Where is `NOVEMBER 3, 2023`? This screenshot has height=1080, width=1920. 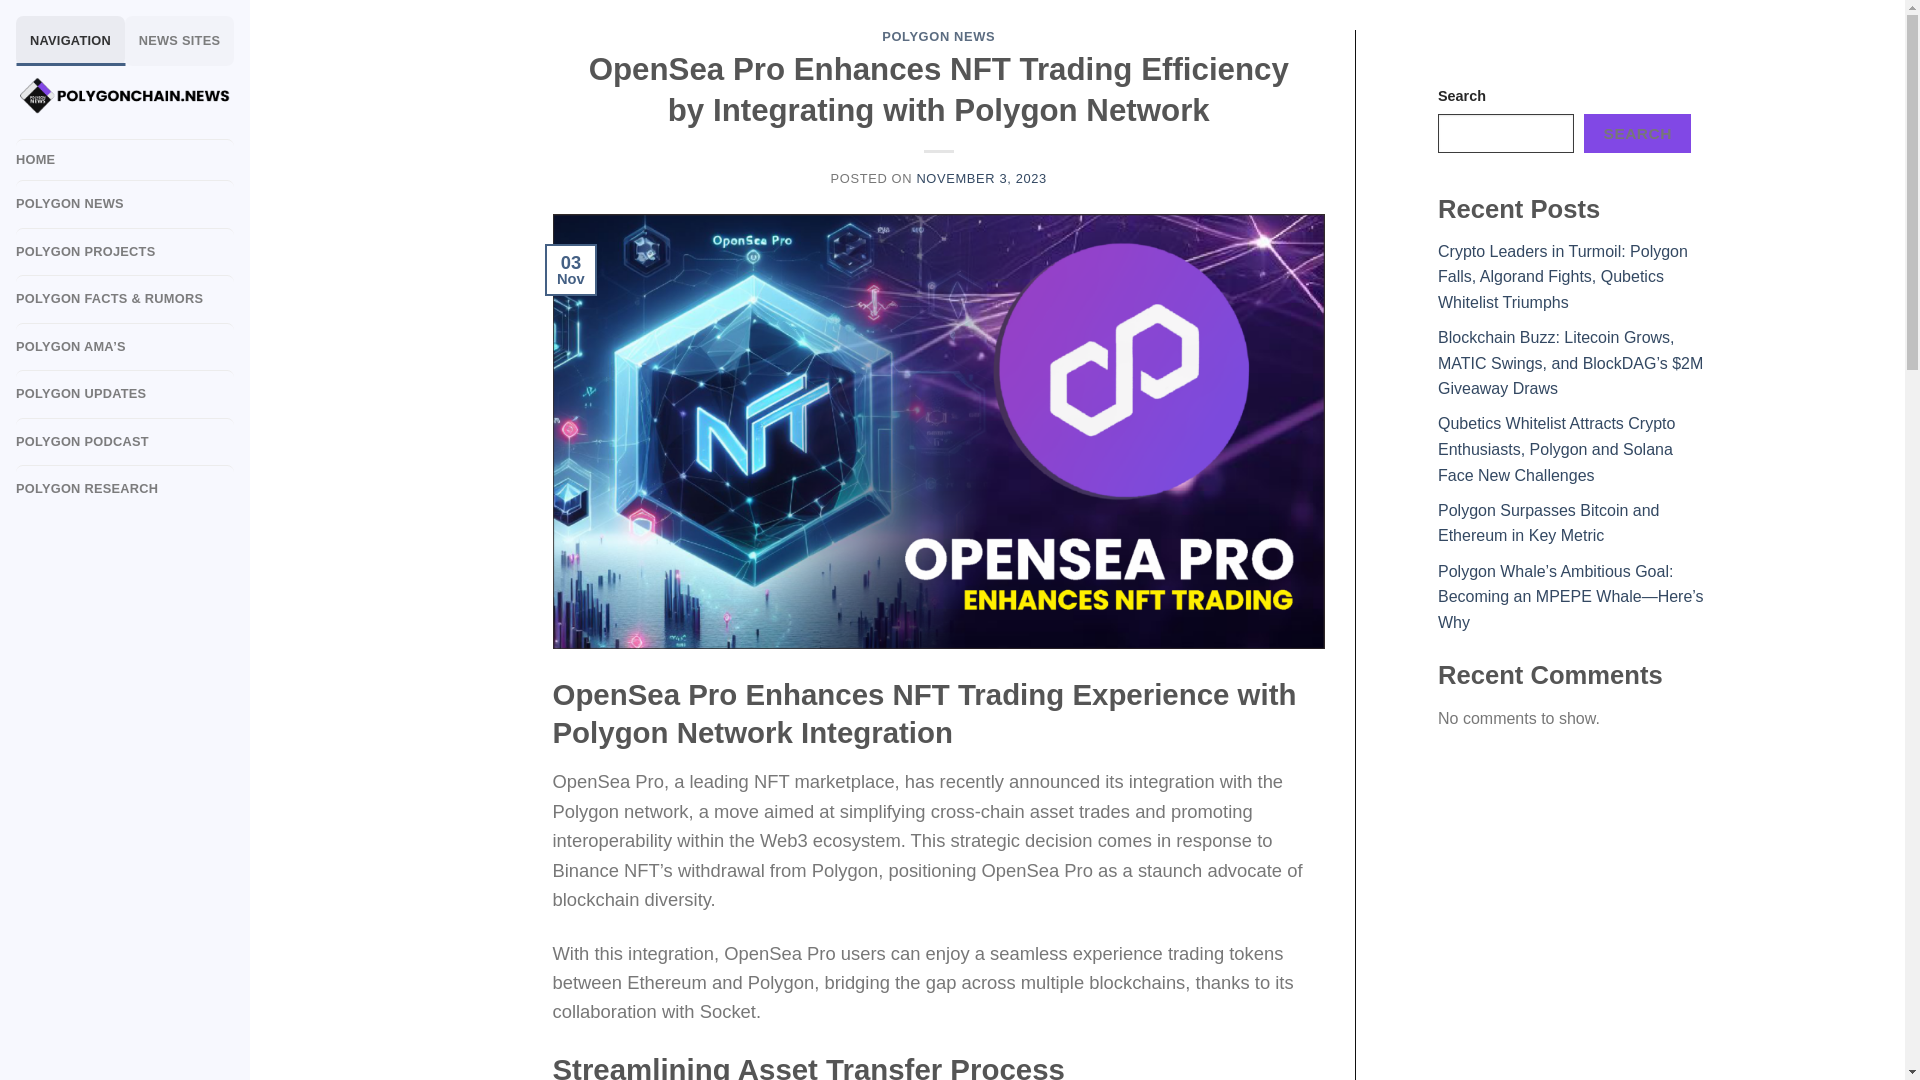
NOVEMBER 3, 2023 is located at coordinates (980, 178).